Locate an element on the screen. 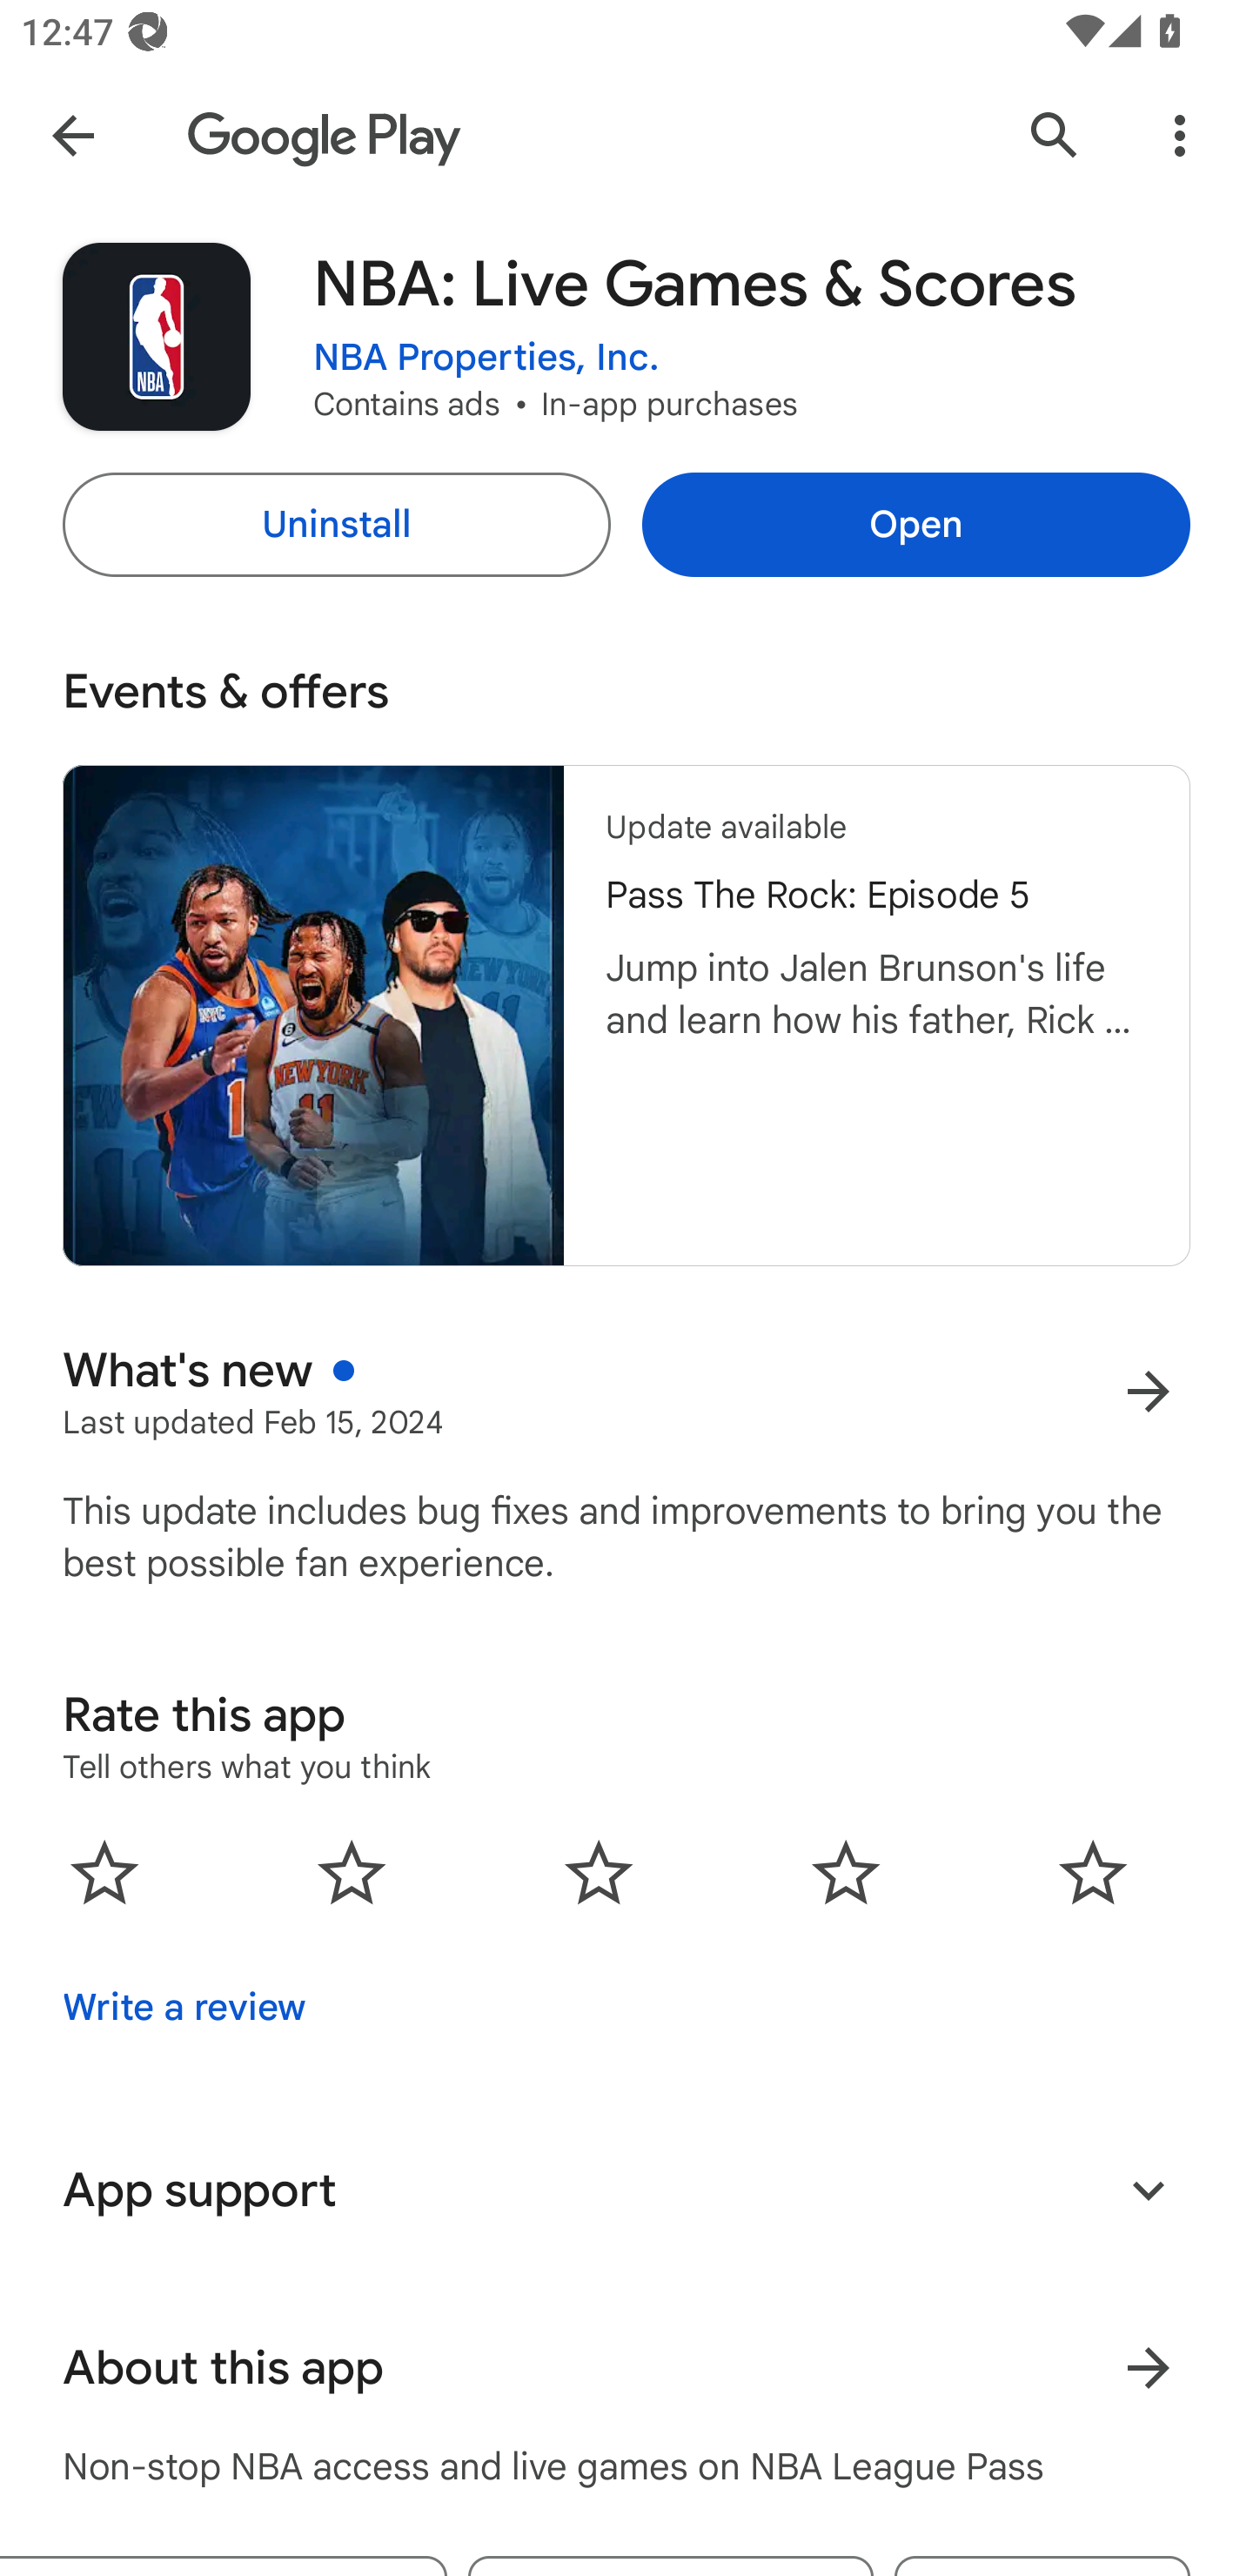 The image size is (1253, 2576). NBA Properties, Inc. is located at coordinates (486, 358).